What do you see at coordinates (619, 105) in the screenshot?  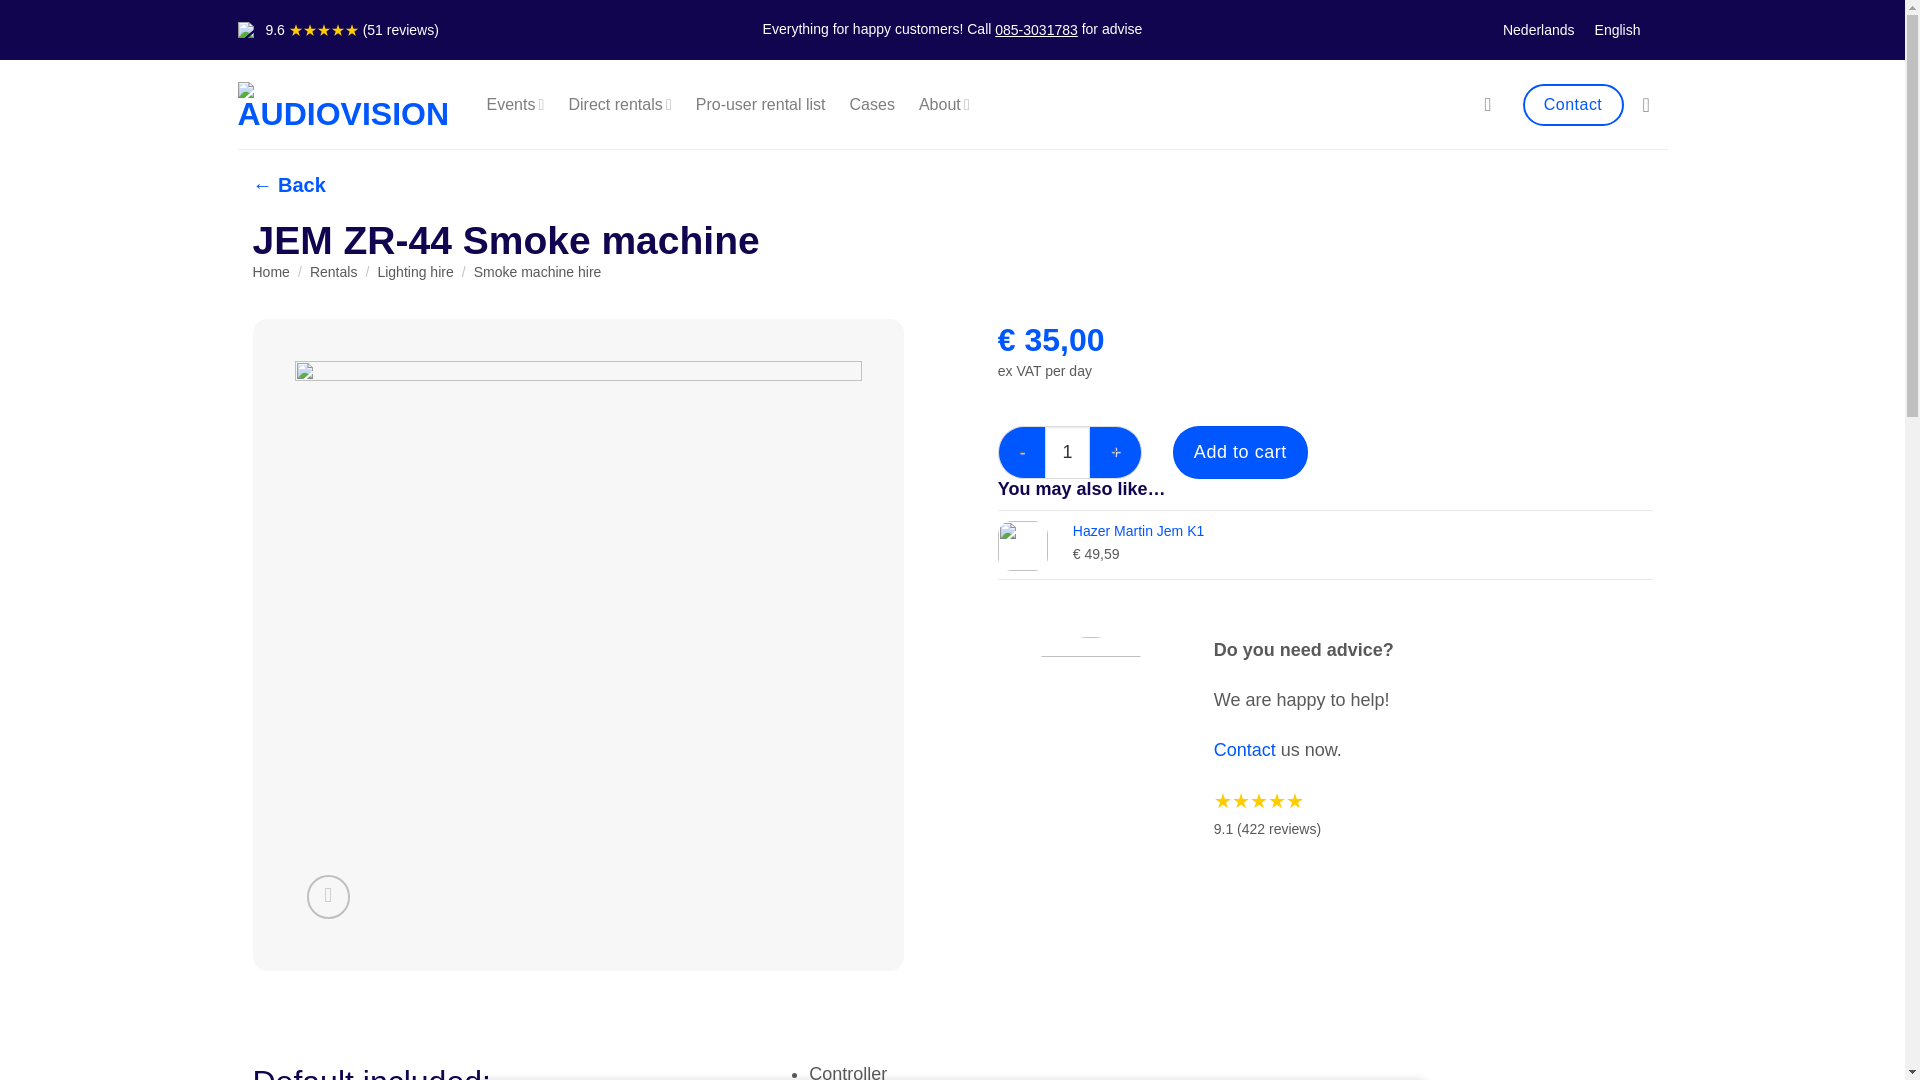 I see `Direct rentals` at bounding box center [619, 105].